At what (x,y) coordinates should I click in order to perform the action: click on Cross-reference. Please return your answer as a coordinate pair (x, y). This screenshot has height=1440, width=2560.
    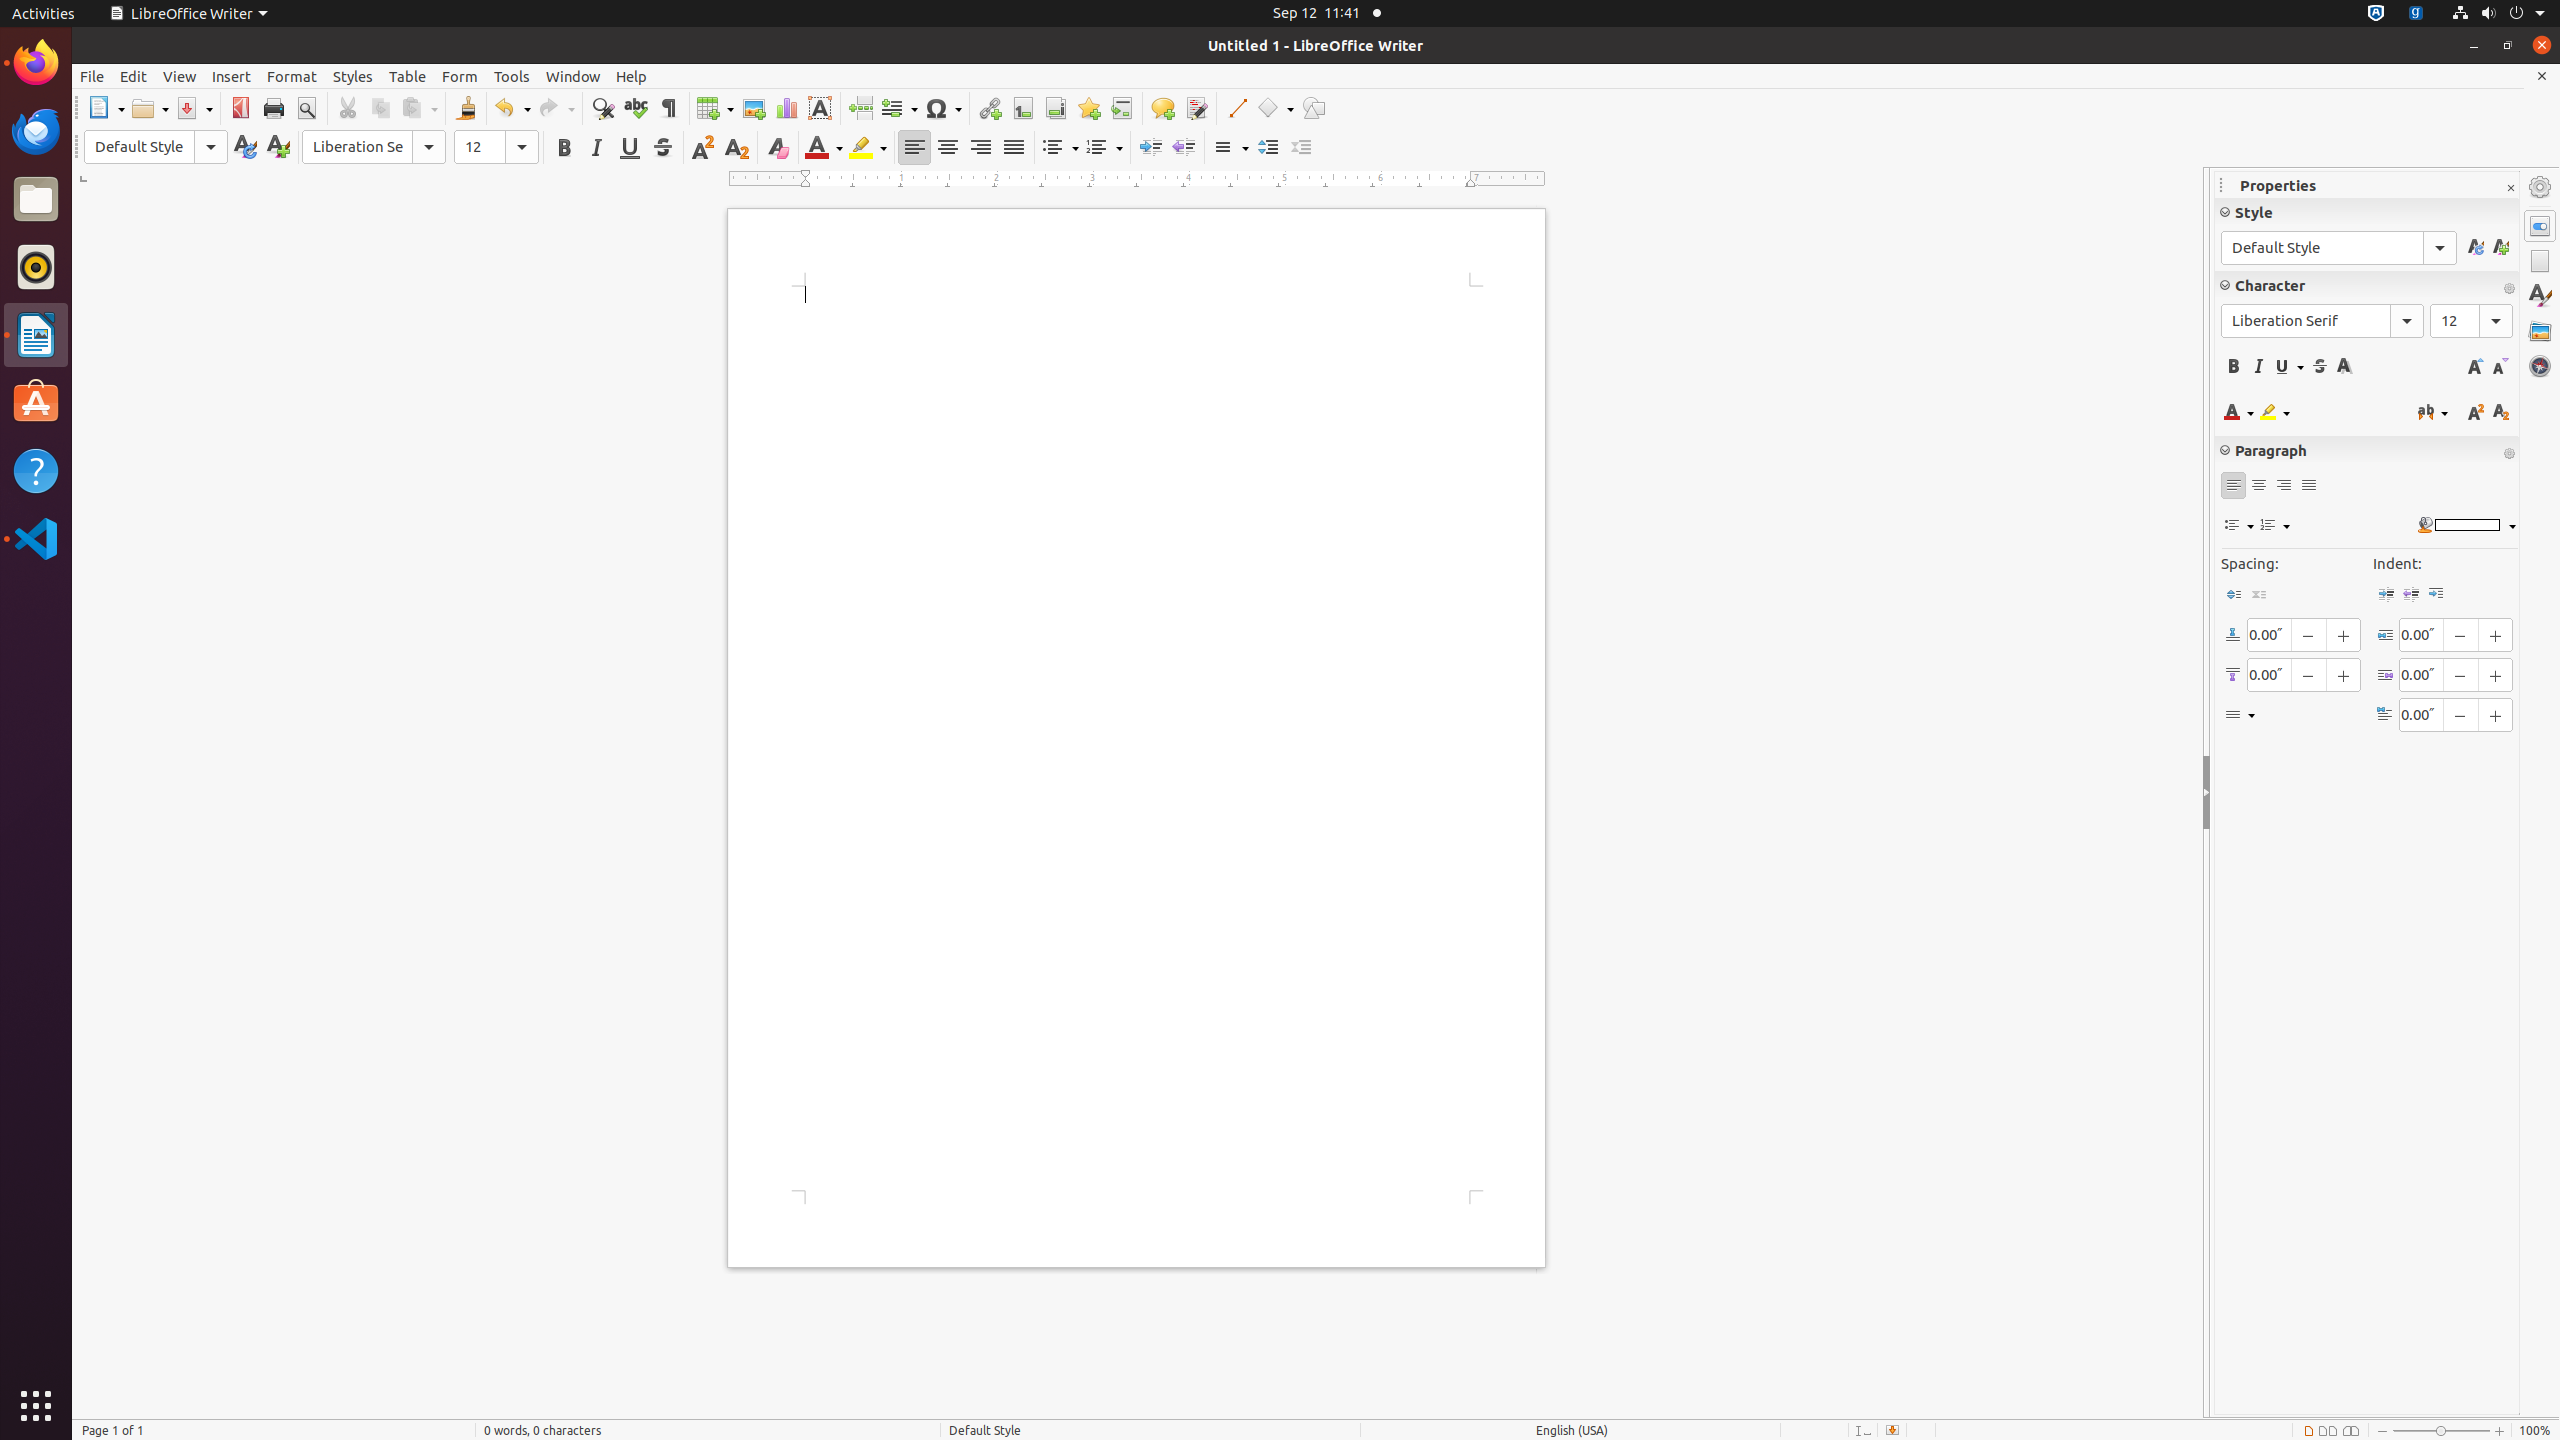
    Looking at the image, I should click on (1122, 108).